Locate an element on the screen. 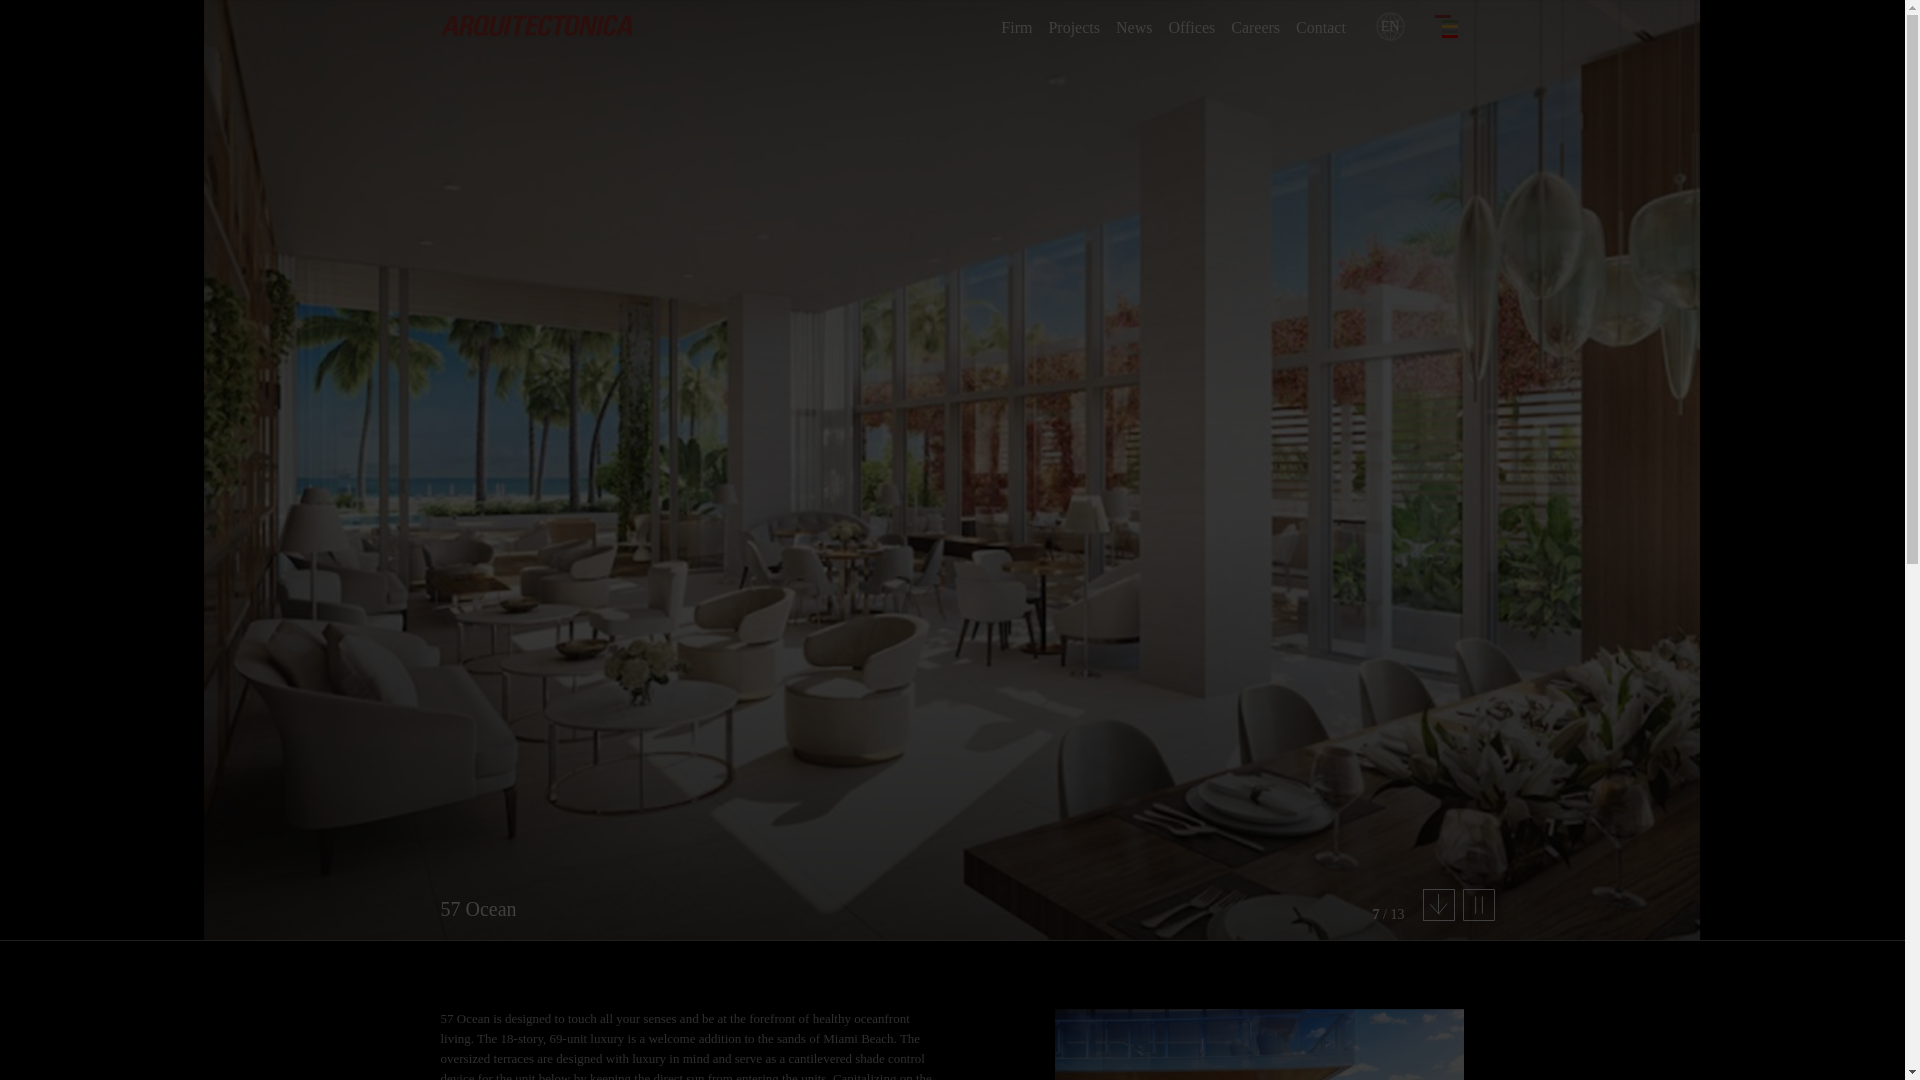 Image resolution: width=1920 pixels, height=1080 pixels. Contact is located at coordinates (1320, 27).